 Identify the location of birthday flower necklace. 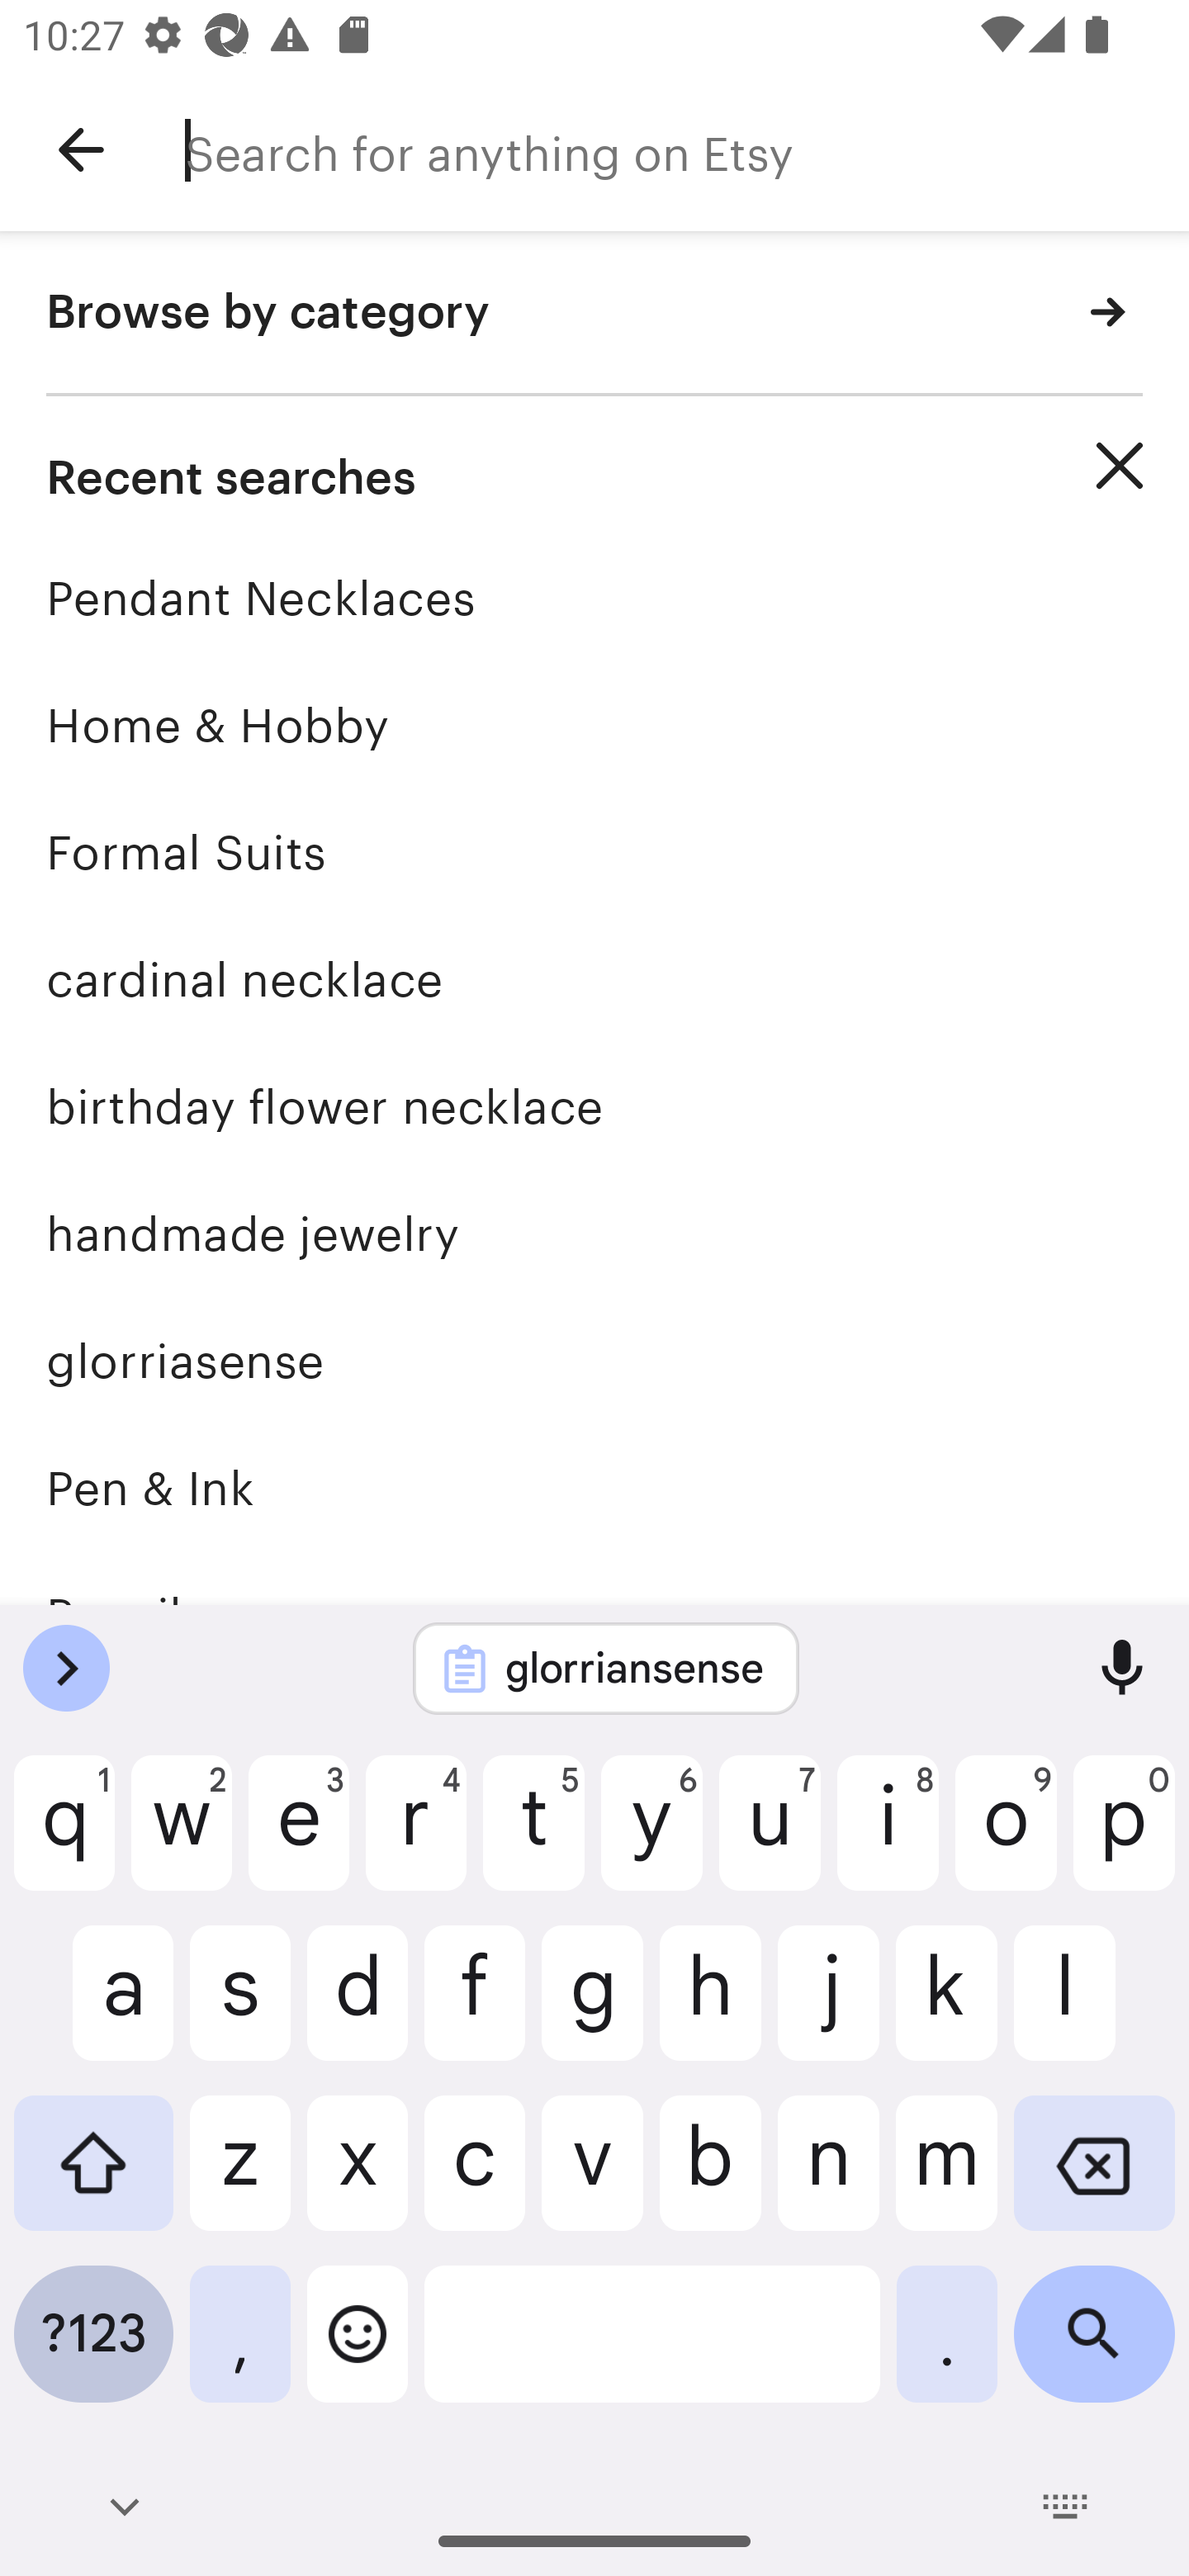
(594, 1106).